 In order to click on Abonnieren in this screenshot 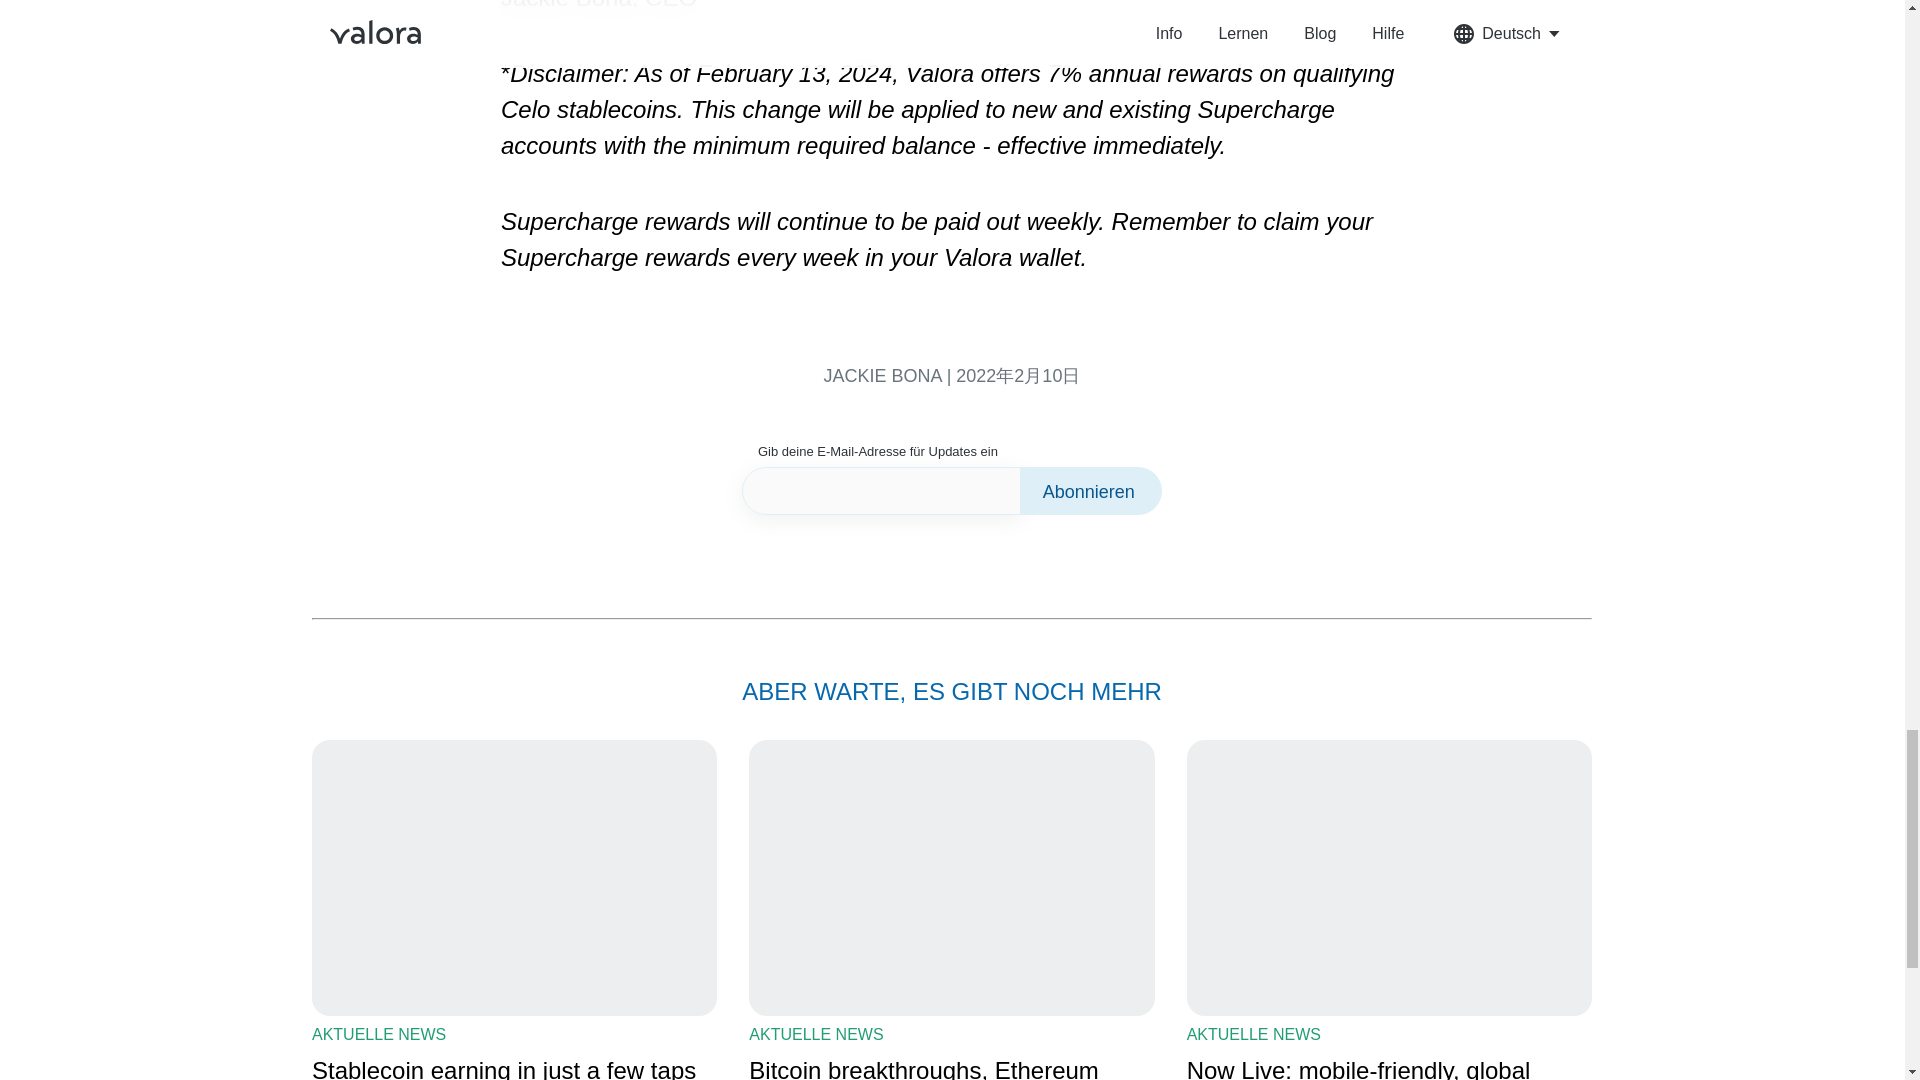, I will do `click(1091, 490)`.